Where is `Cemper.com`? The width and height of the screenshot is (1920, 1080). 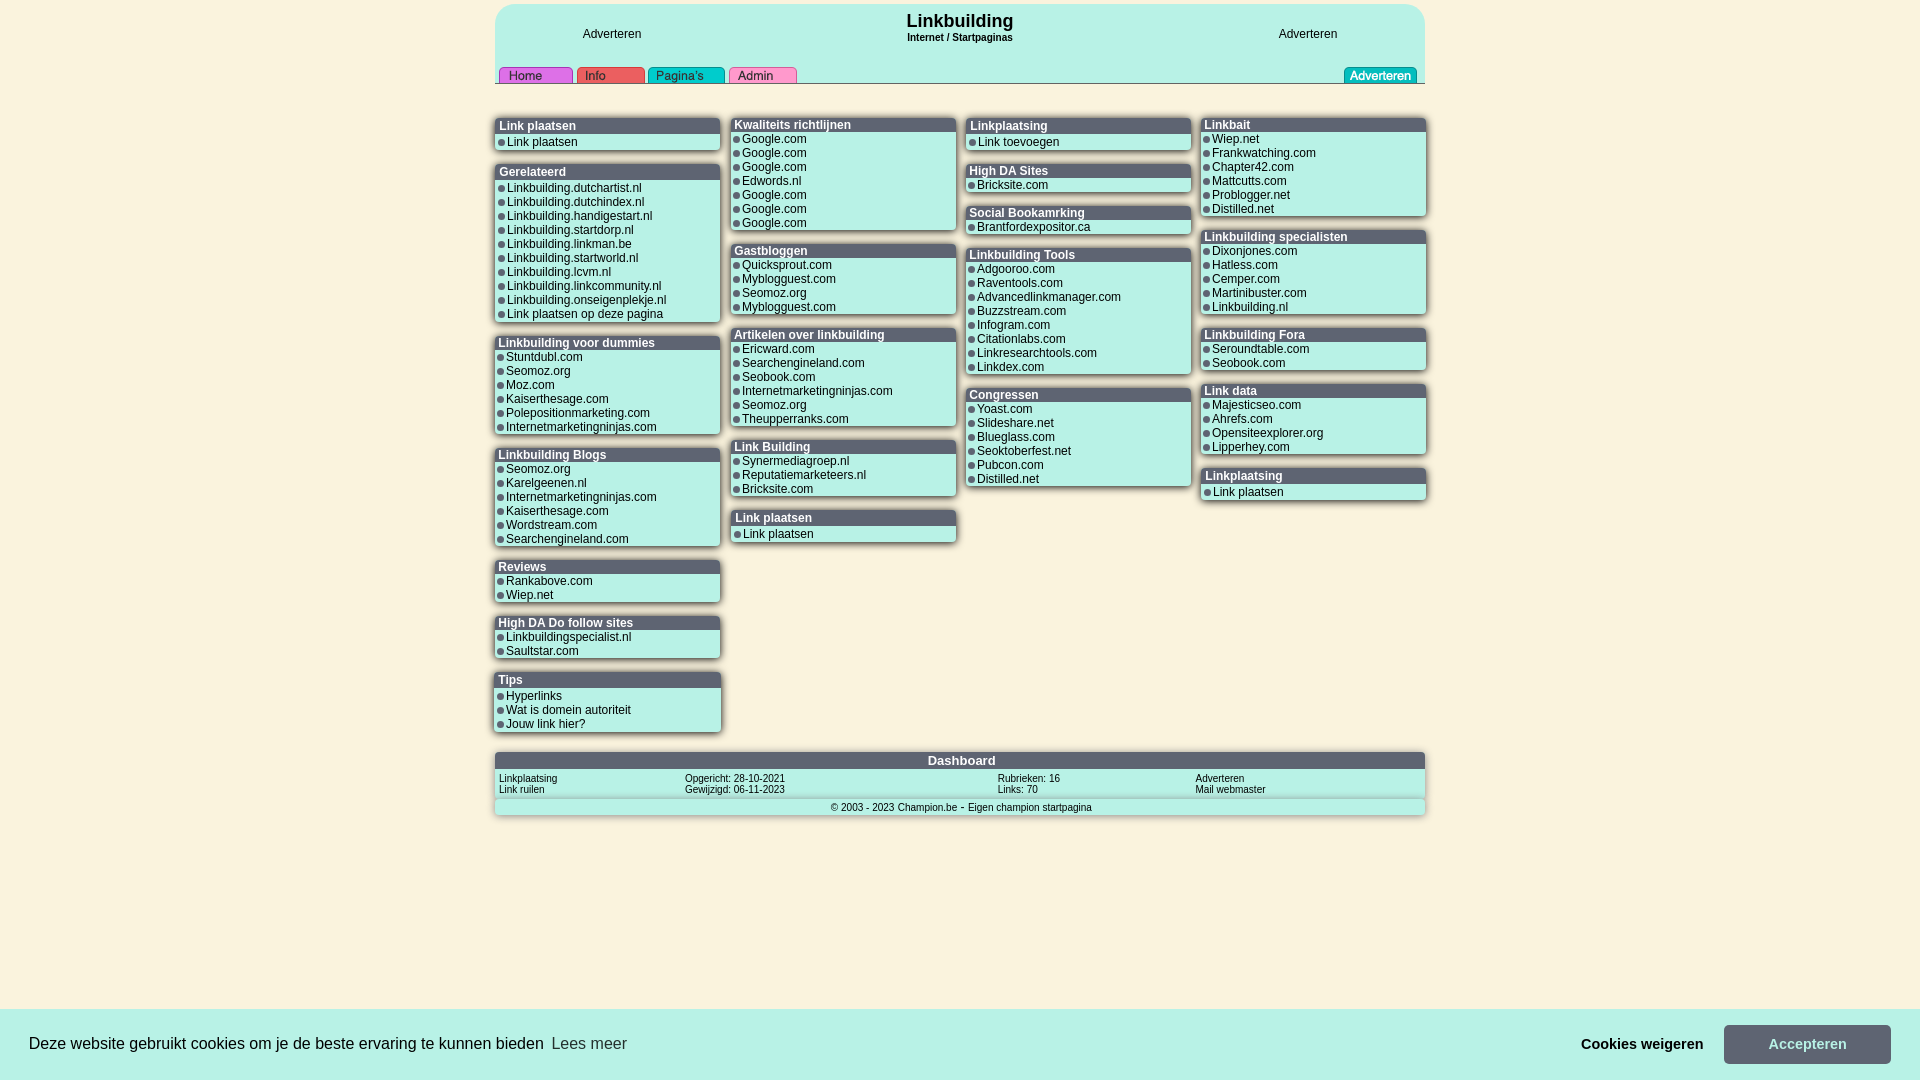 Cemper.com is located at coordinates (1246, 279).